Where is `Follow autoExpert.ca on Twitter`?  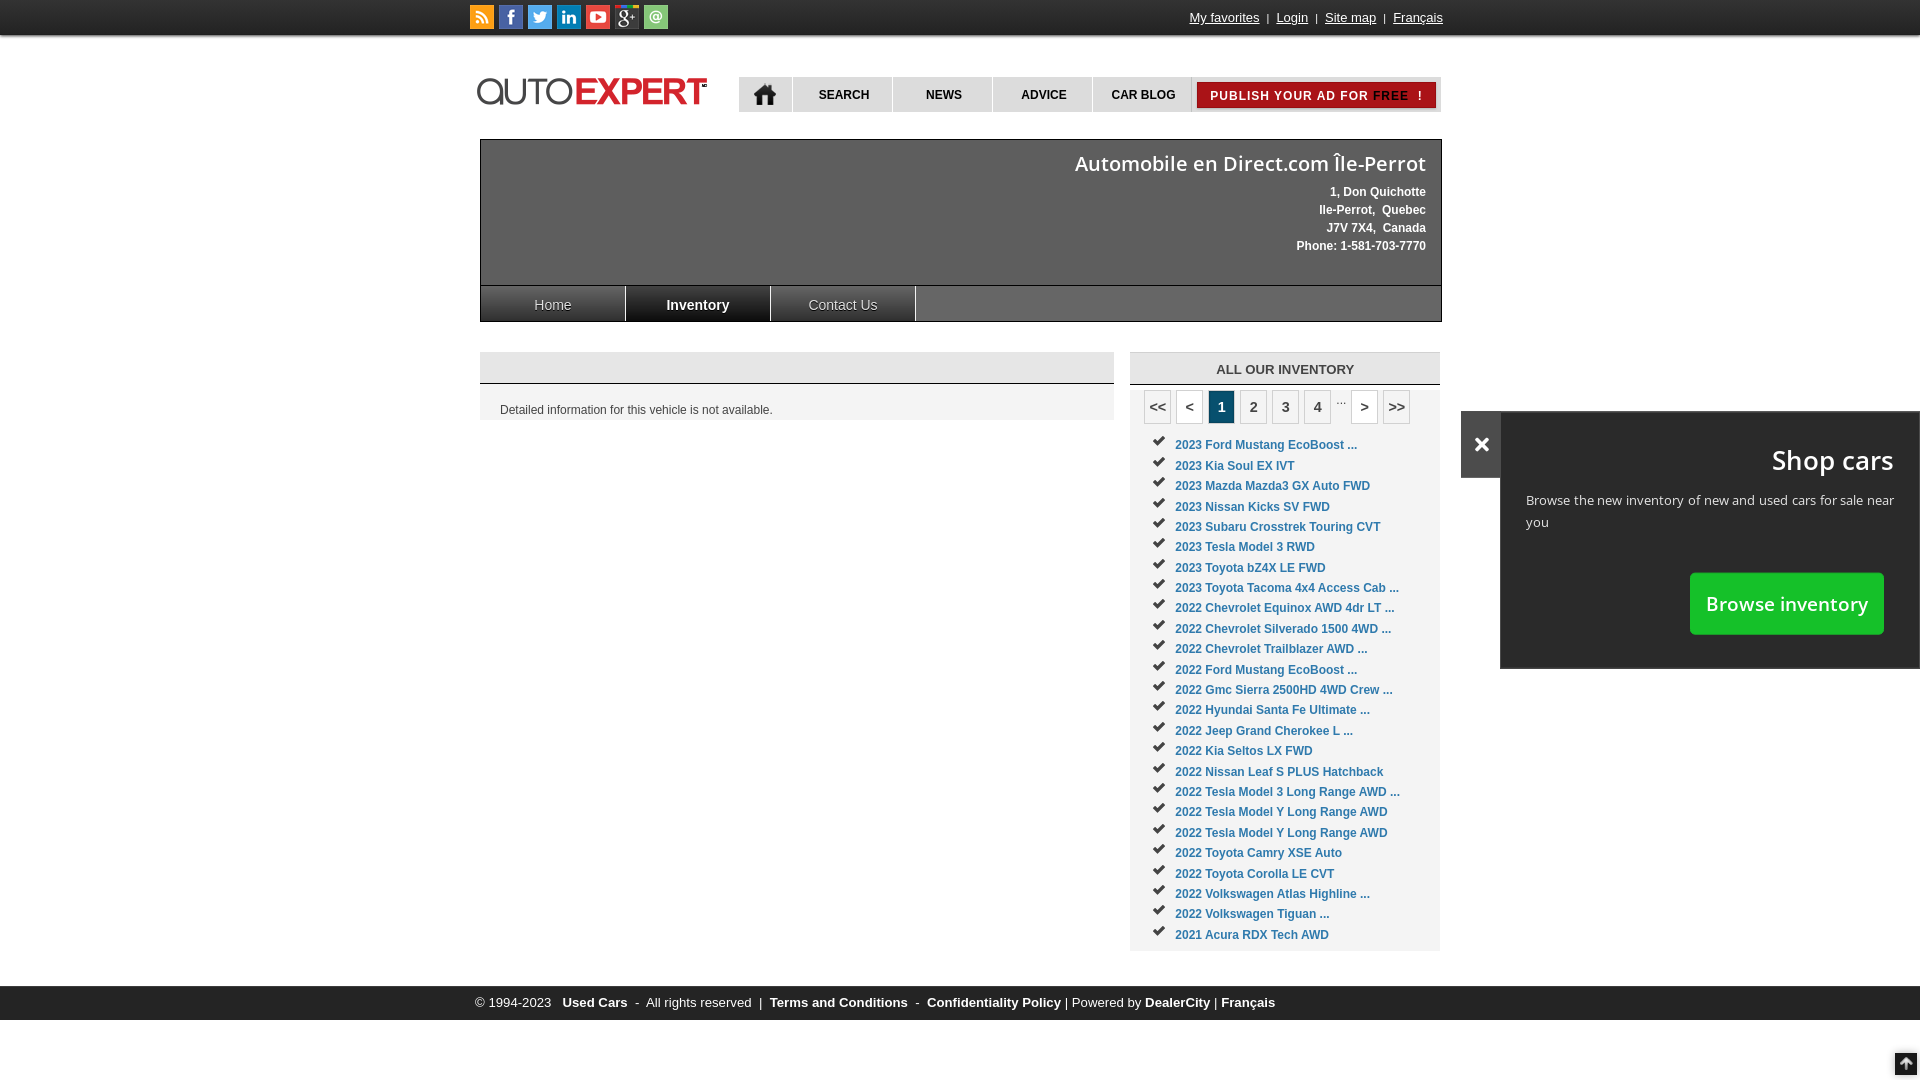 Follow autoExpert.ca on Twitter is located at coordinates (540, 25).